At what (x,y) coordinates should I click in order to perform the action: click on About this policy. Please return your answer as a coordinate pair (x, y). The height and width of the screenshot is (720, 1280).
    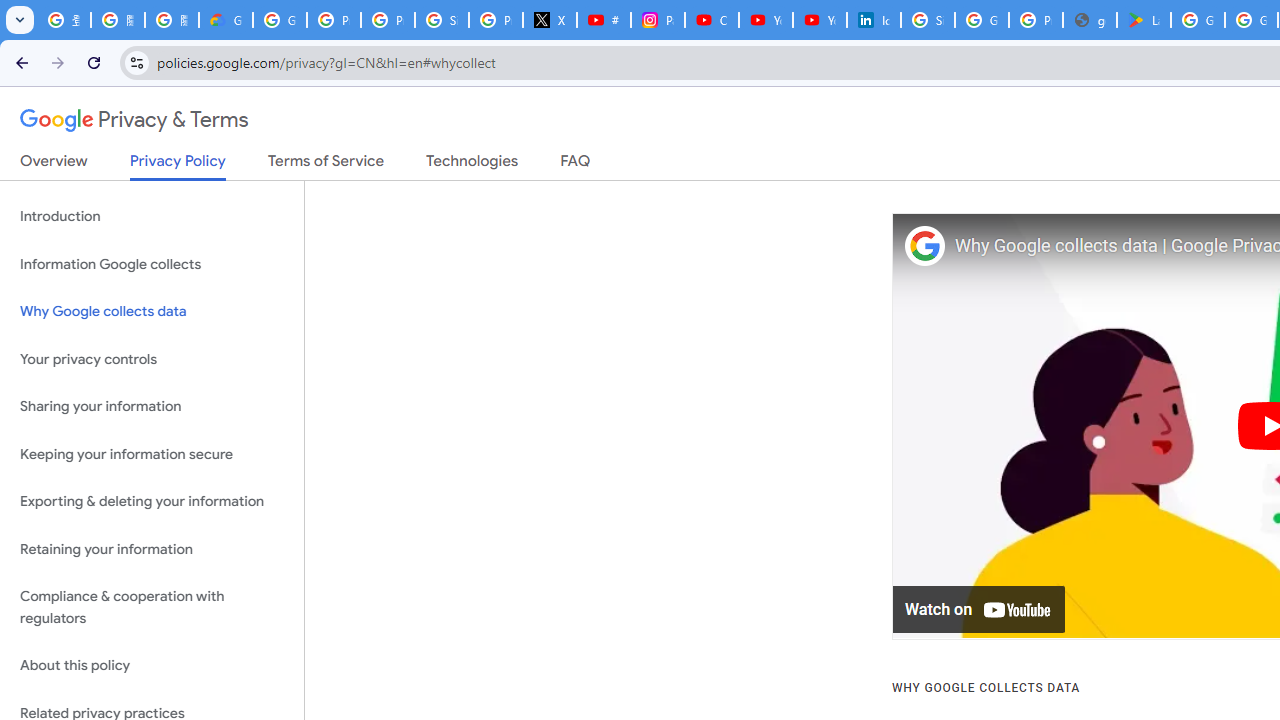
    Looking at the image, I should click on (152, 666).